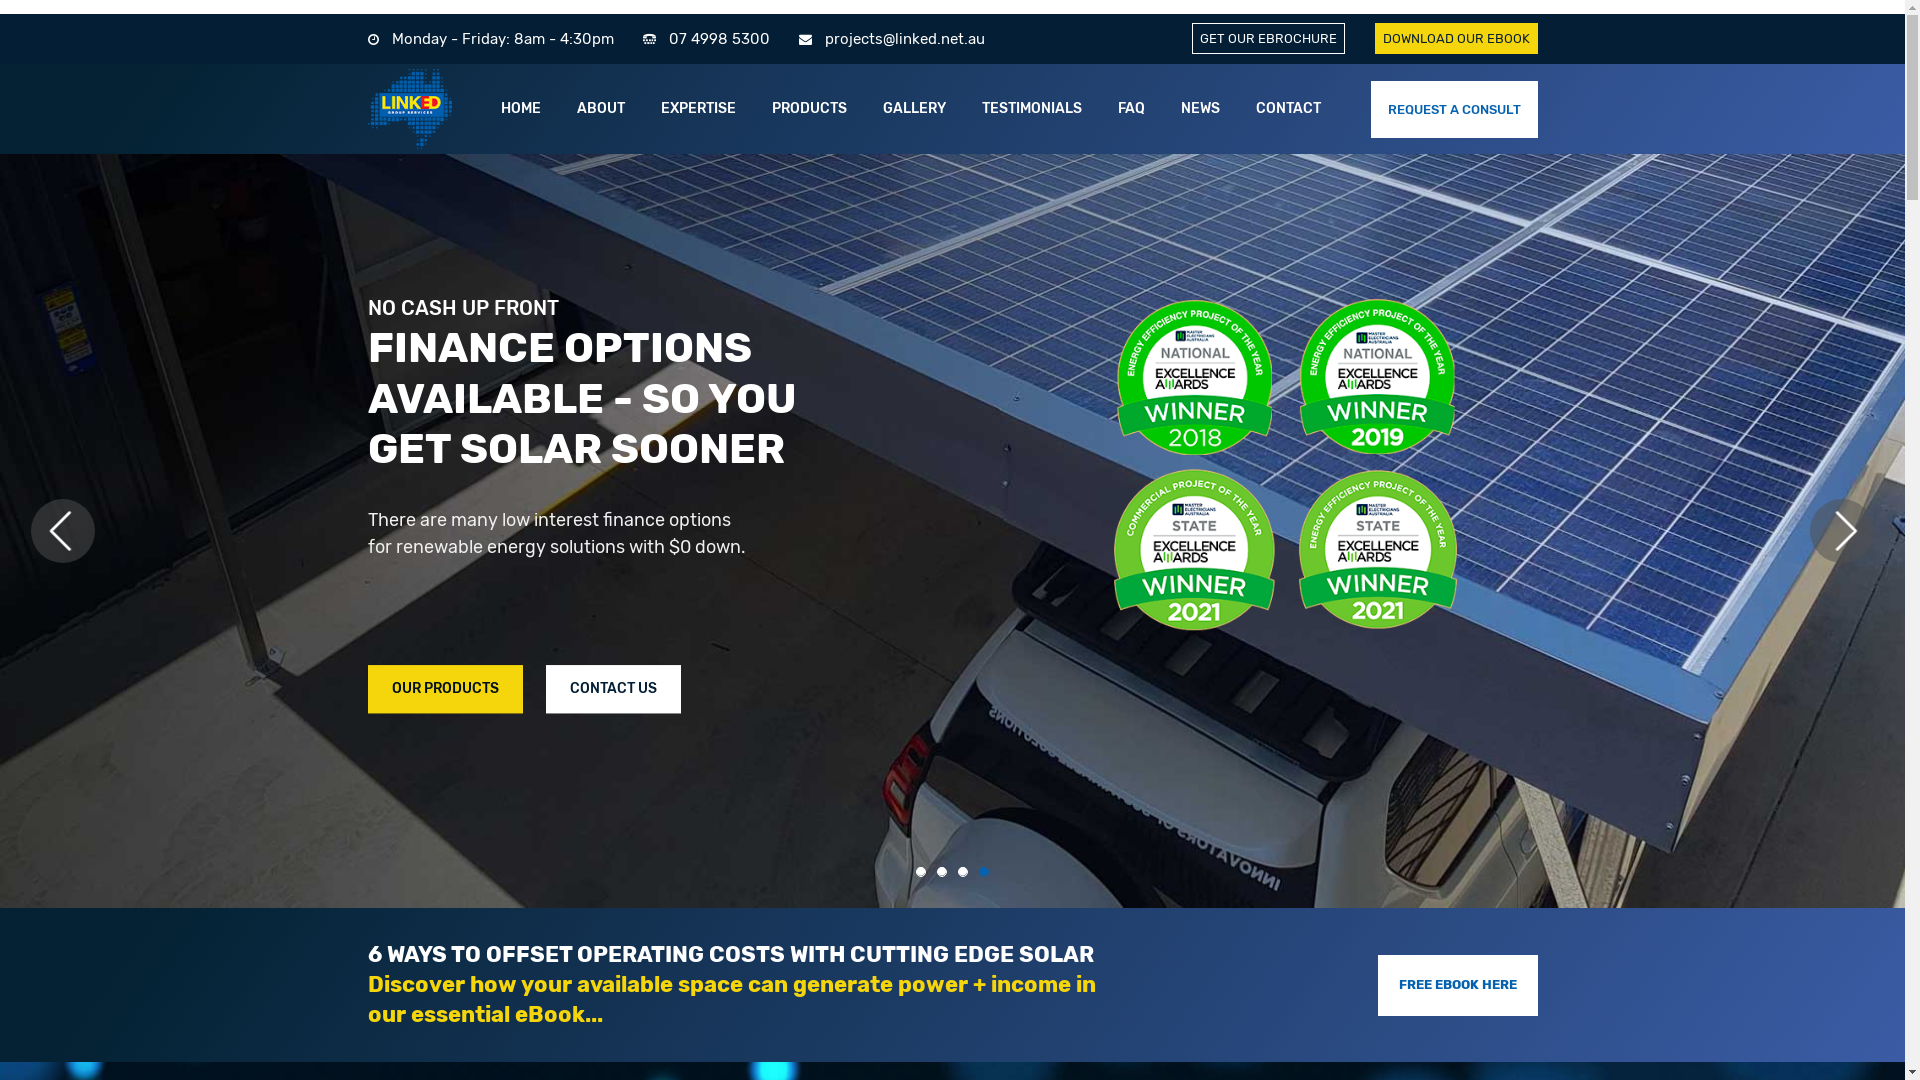 Image resolution: width=1920 pixels, height=1080 pixels. I want to click on DOWNLOAD OUR EBOOK, so click(1456, 38).